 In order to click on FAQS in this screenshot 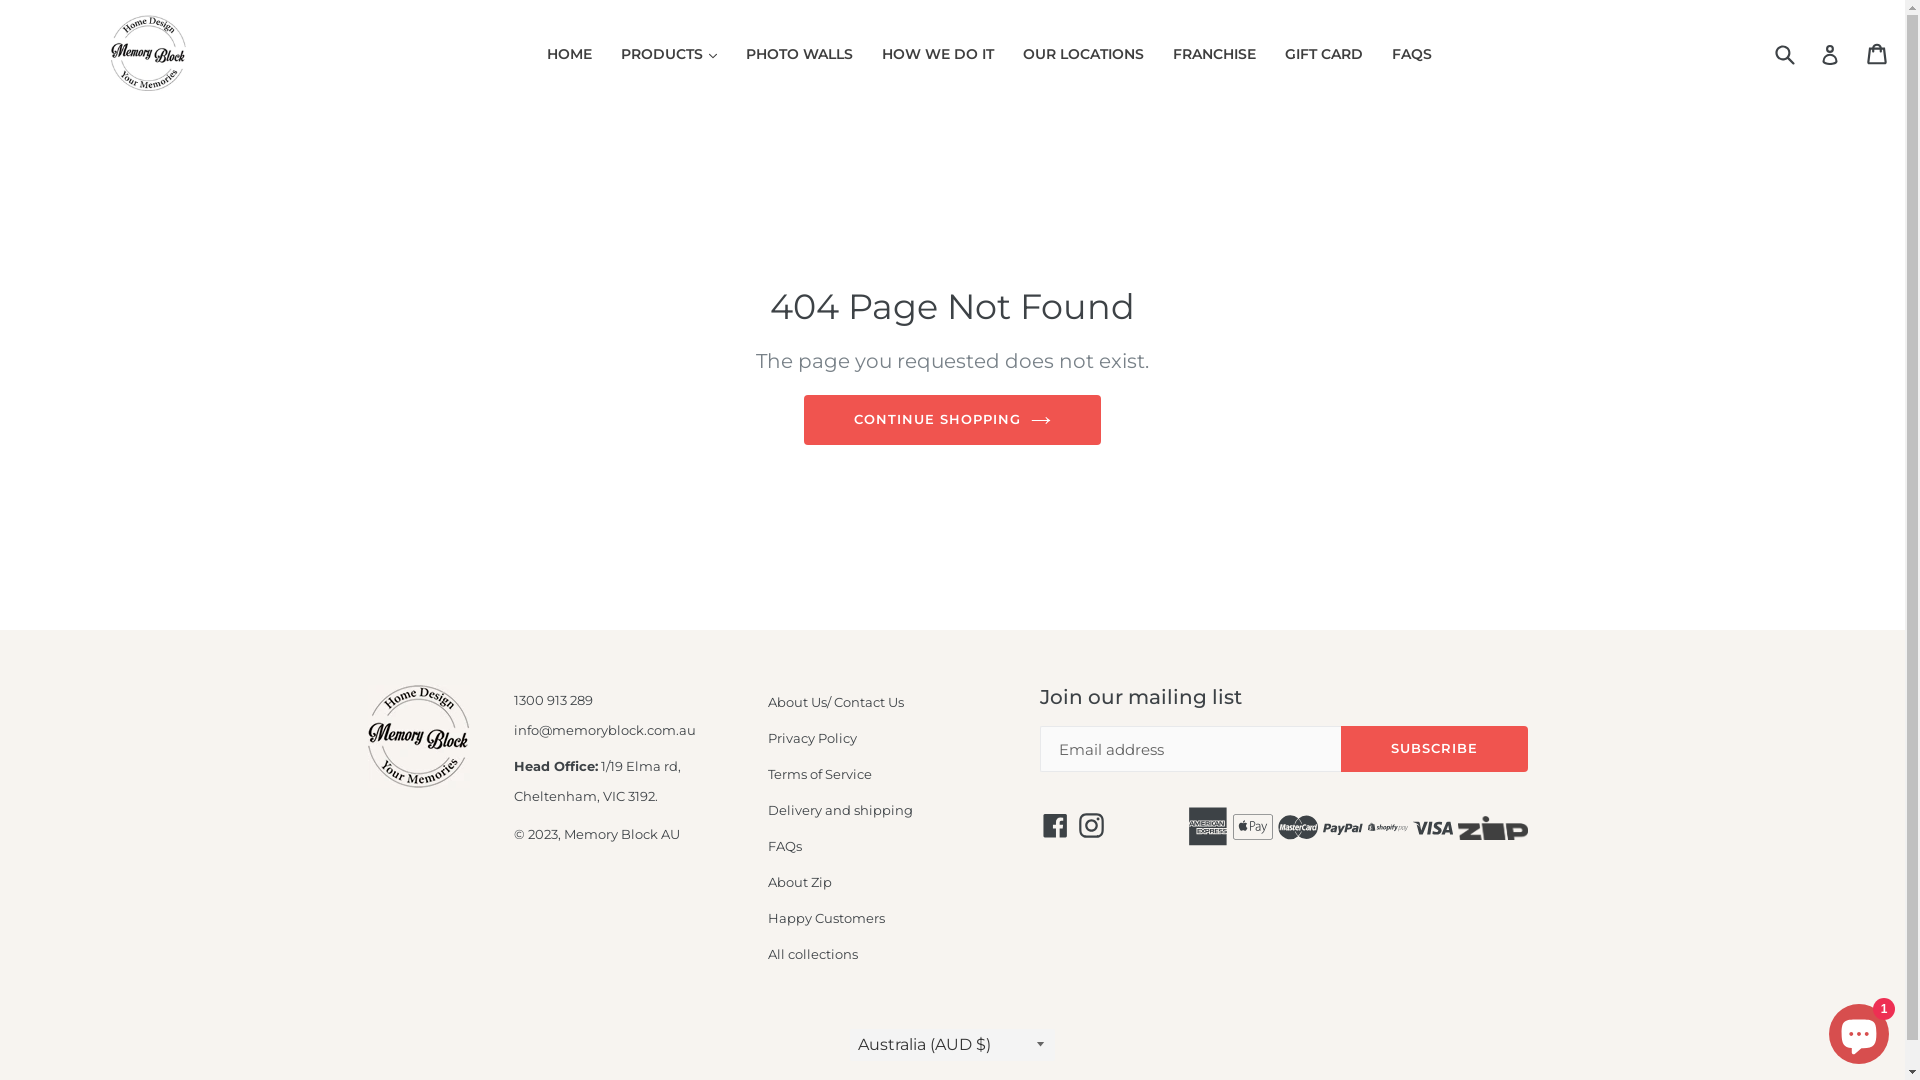, I will do `click(1412, 54)`.